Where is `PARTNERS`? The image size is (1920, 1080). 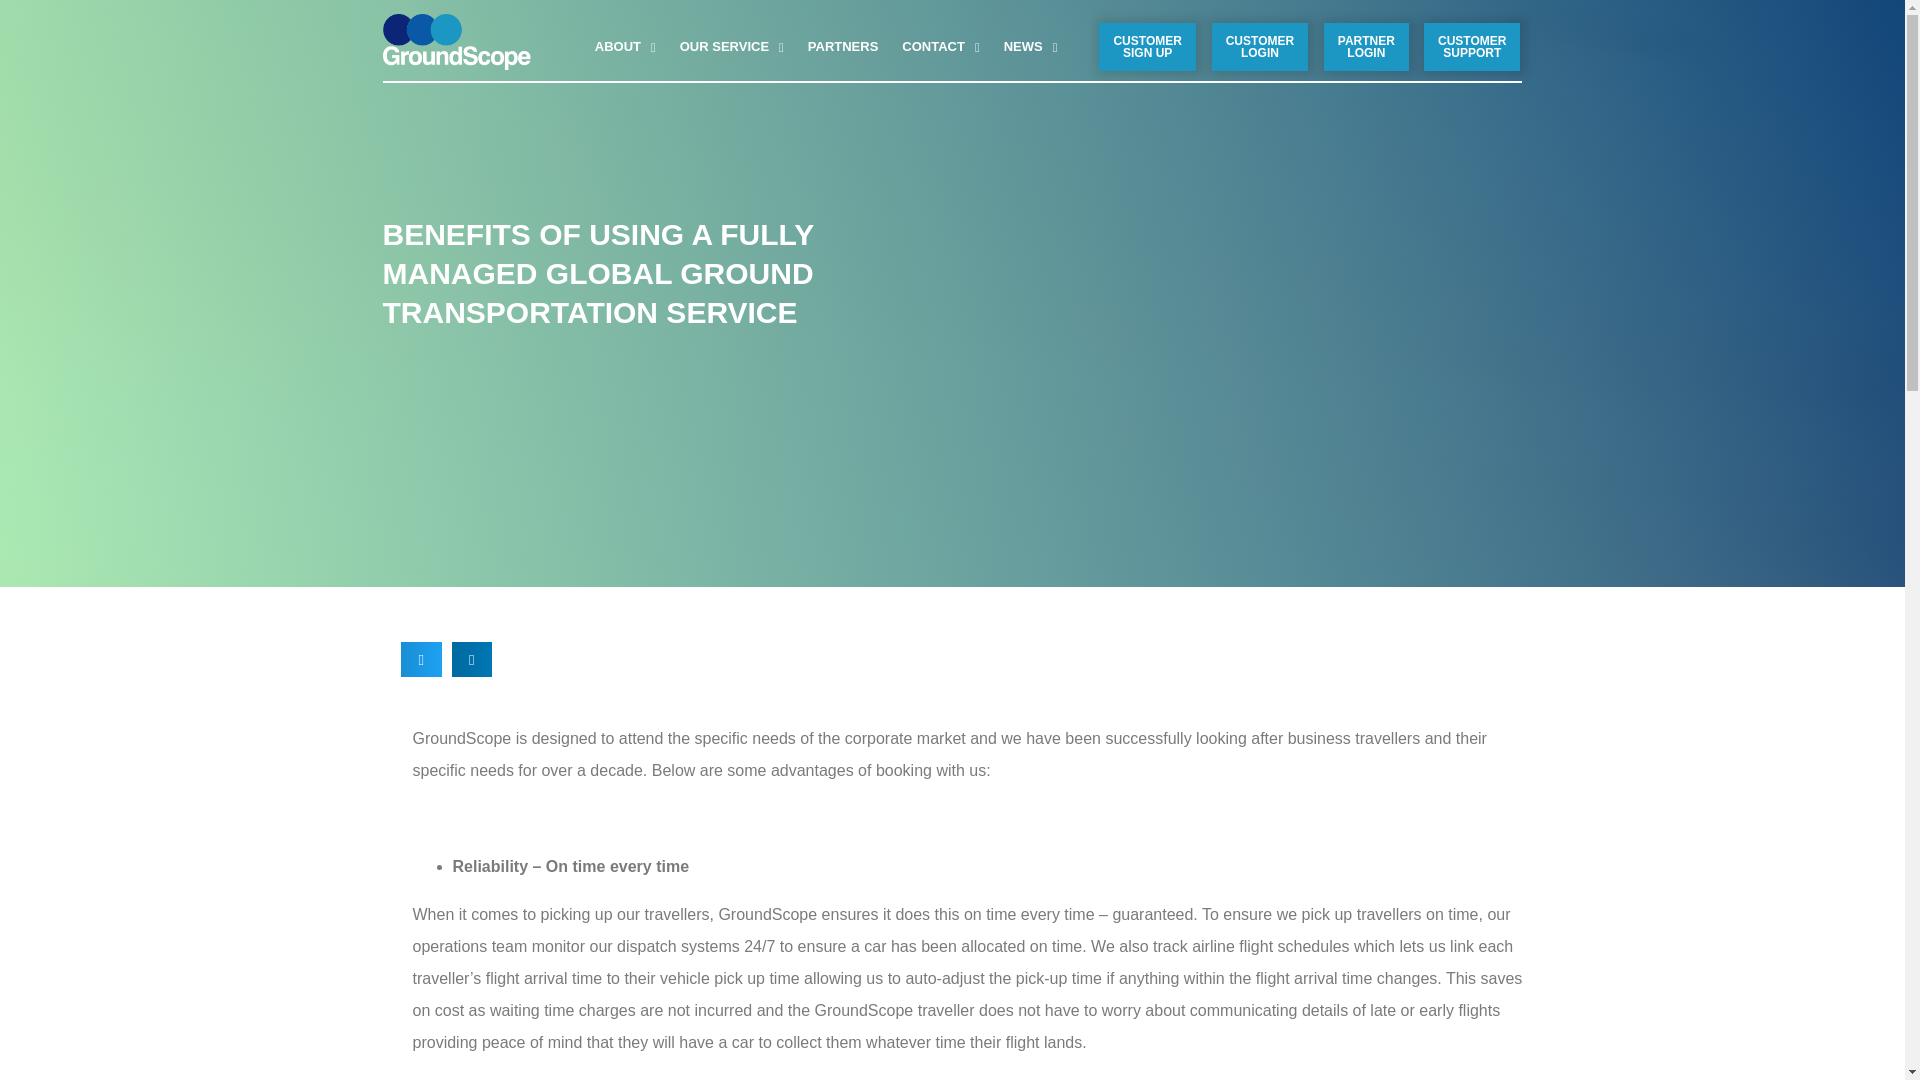 PARTNERS is located at coordinates (843, 46).